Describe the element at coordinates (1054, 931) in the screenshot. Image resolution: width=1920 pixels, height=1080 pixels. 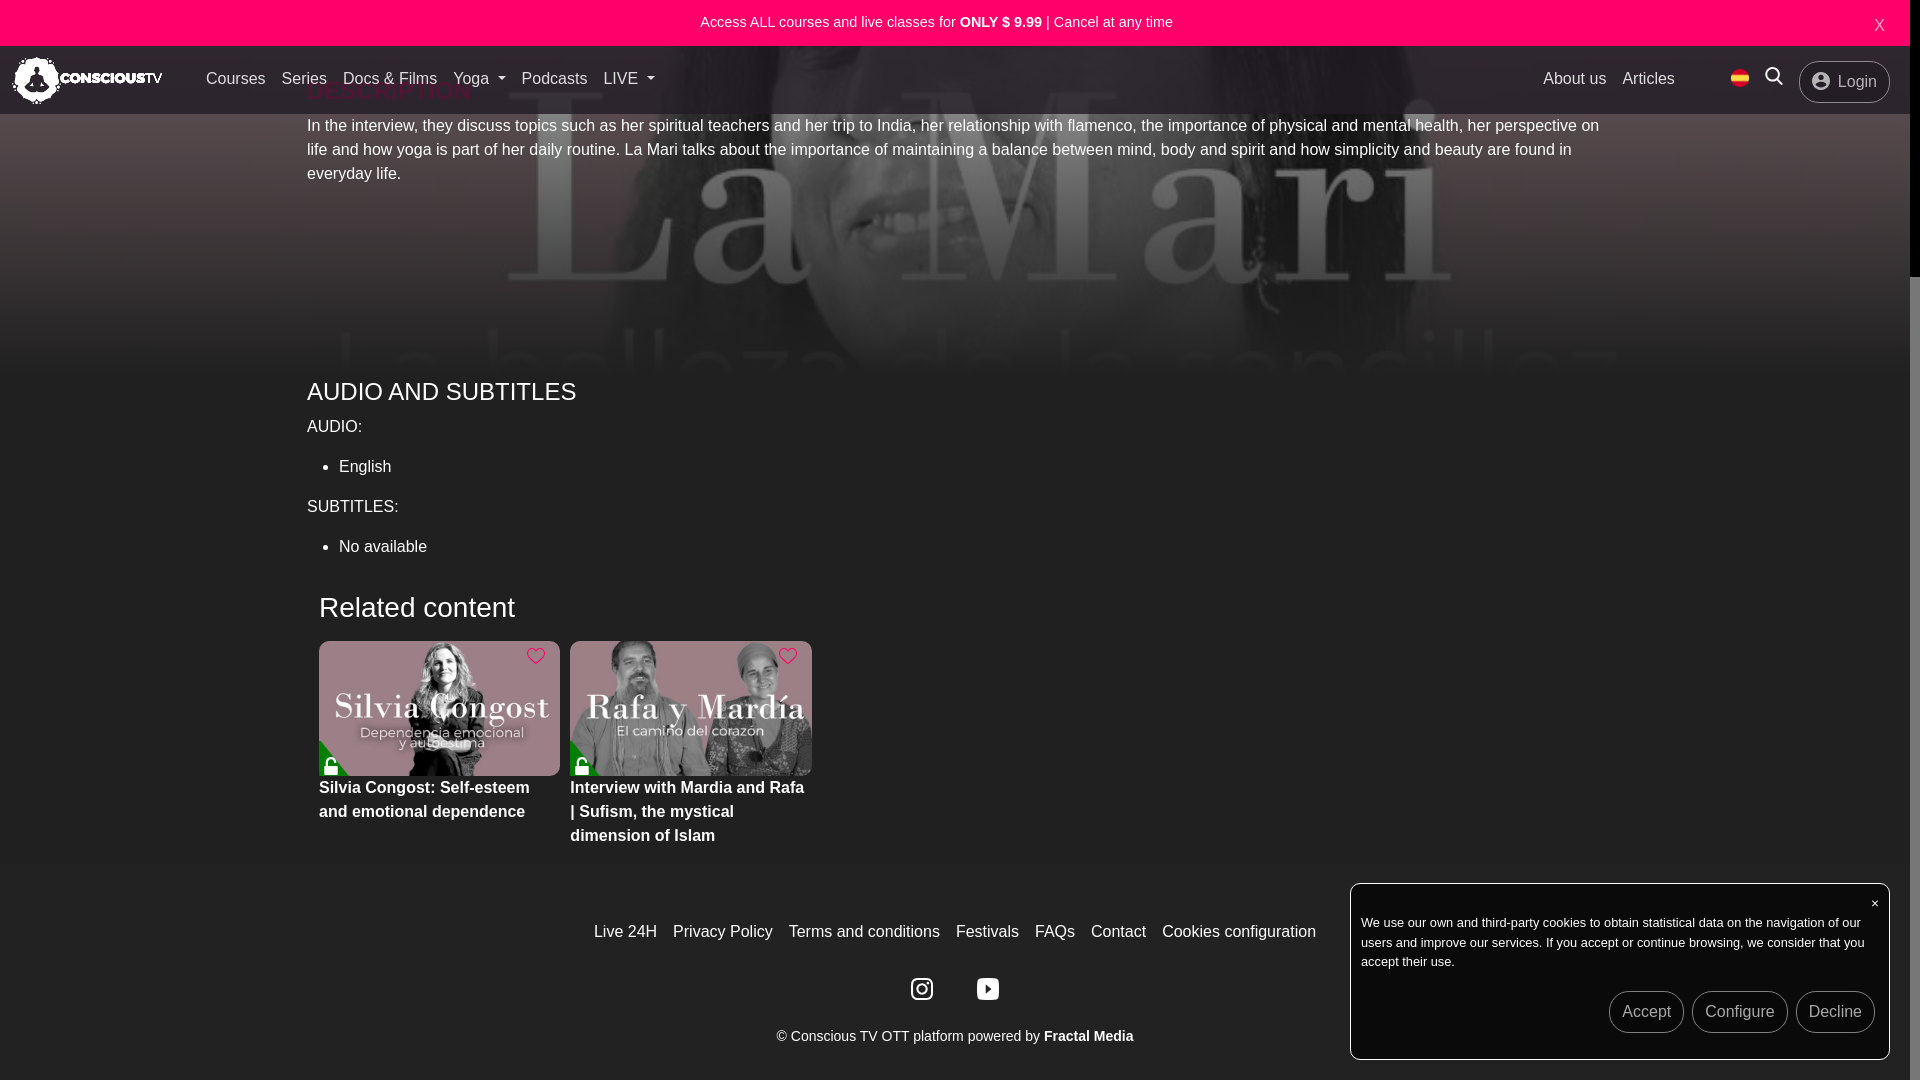
I see `FAQs` at that location.